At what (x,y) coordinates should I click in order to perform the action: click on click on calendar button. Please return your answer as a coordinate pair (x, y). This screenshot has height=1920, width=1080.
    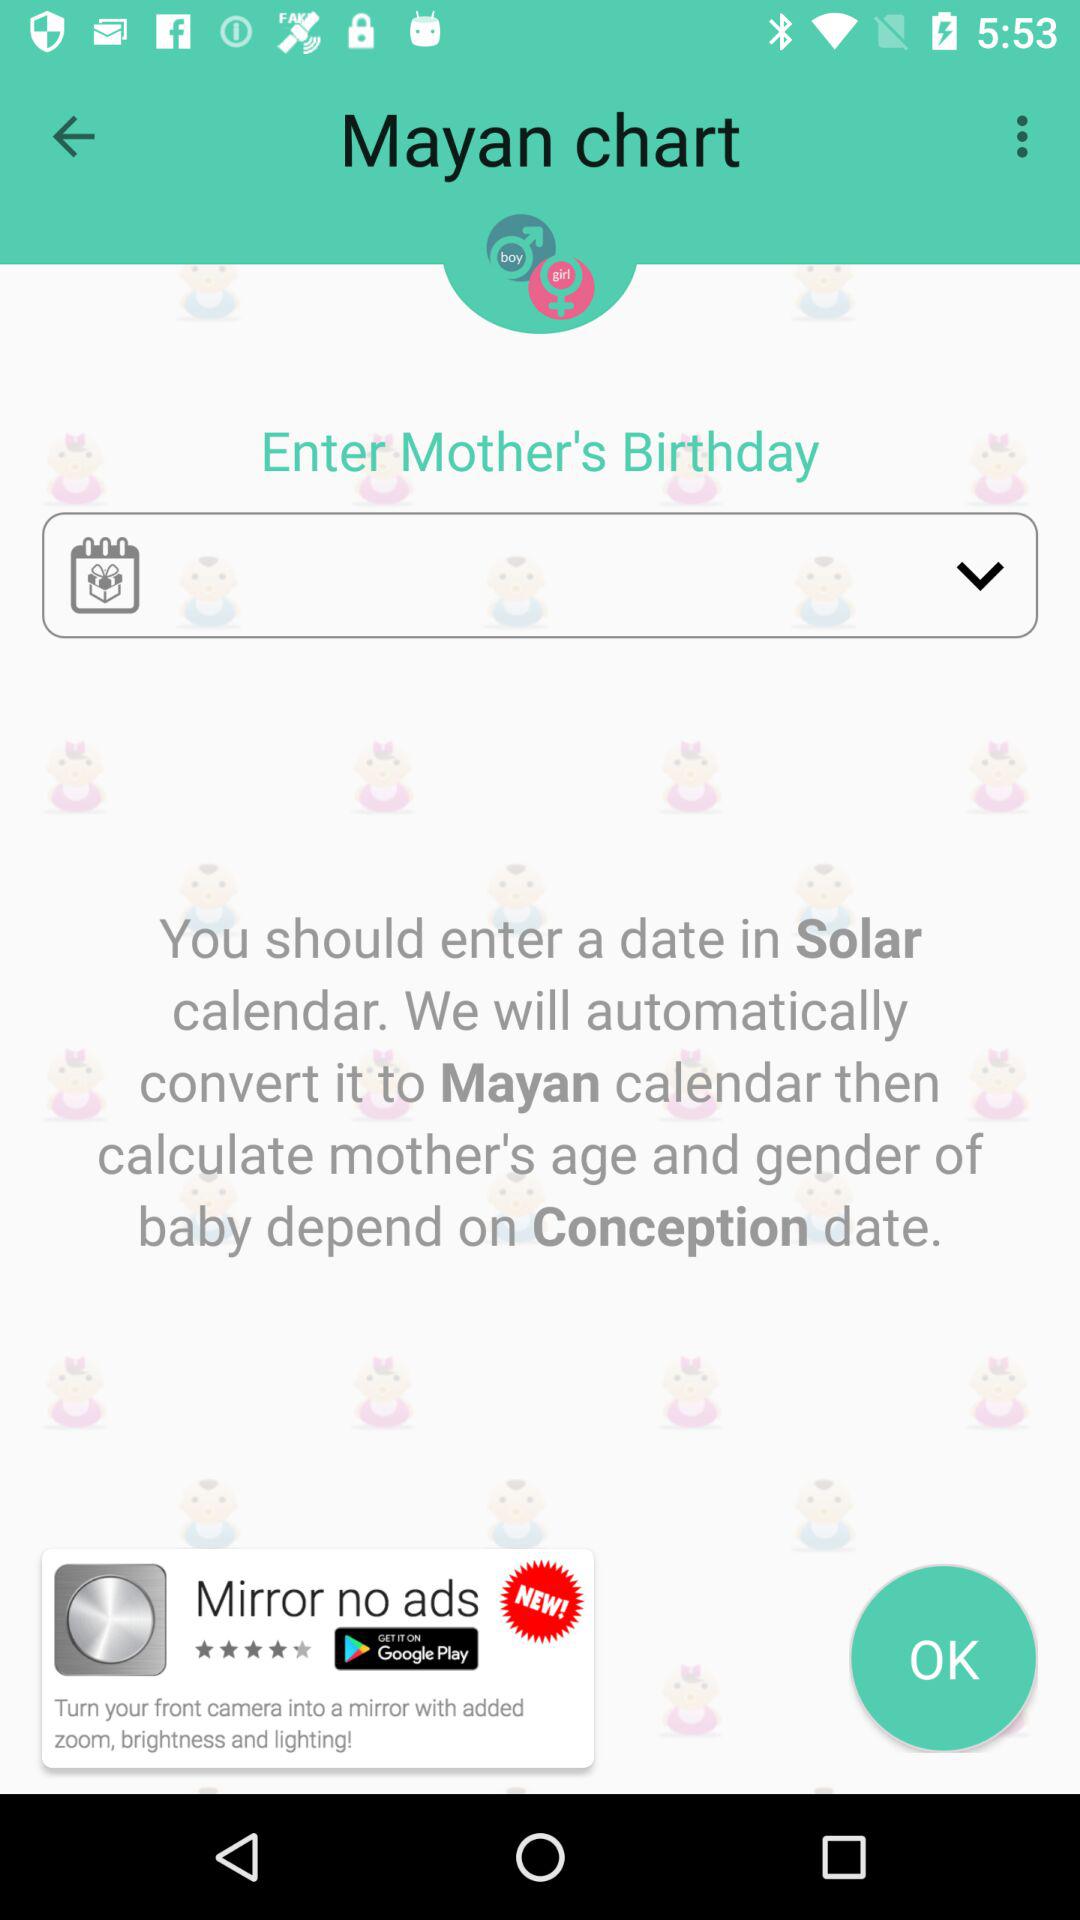
    Looking at the image, I should click on (104, 574).